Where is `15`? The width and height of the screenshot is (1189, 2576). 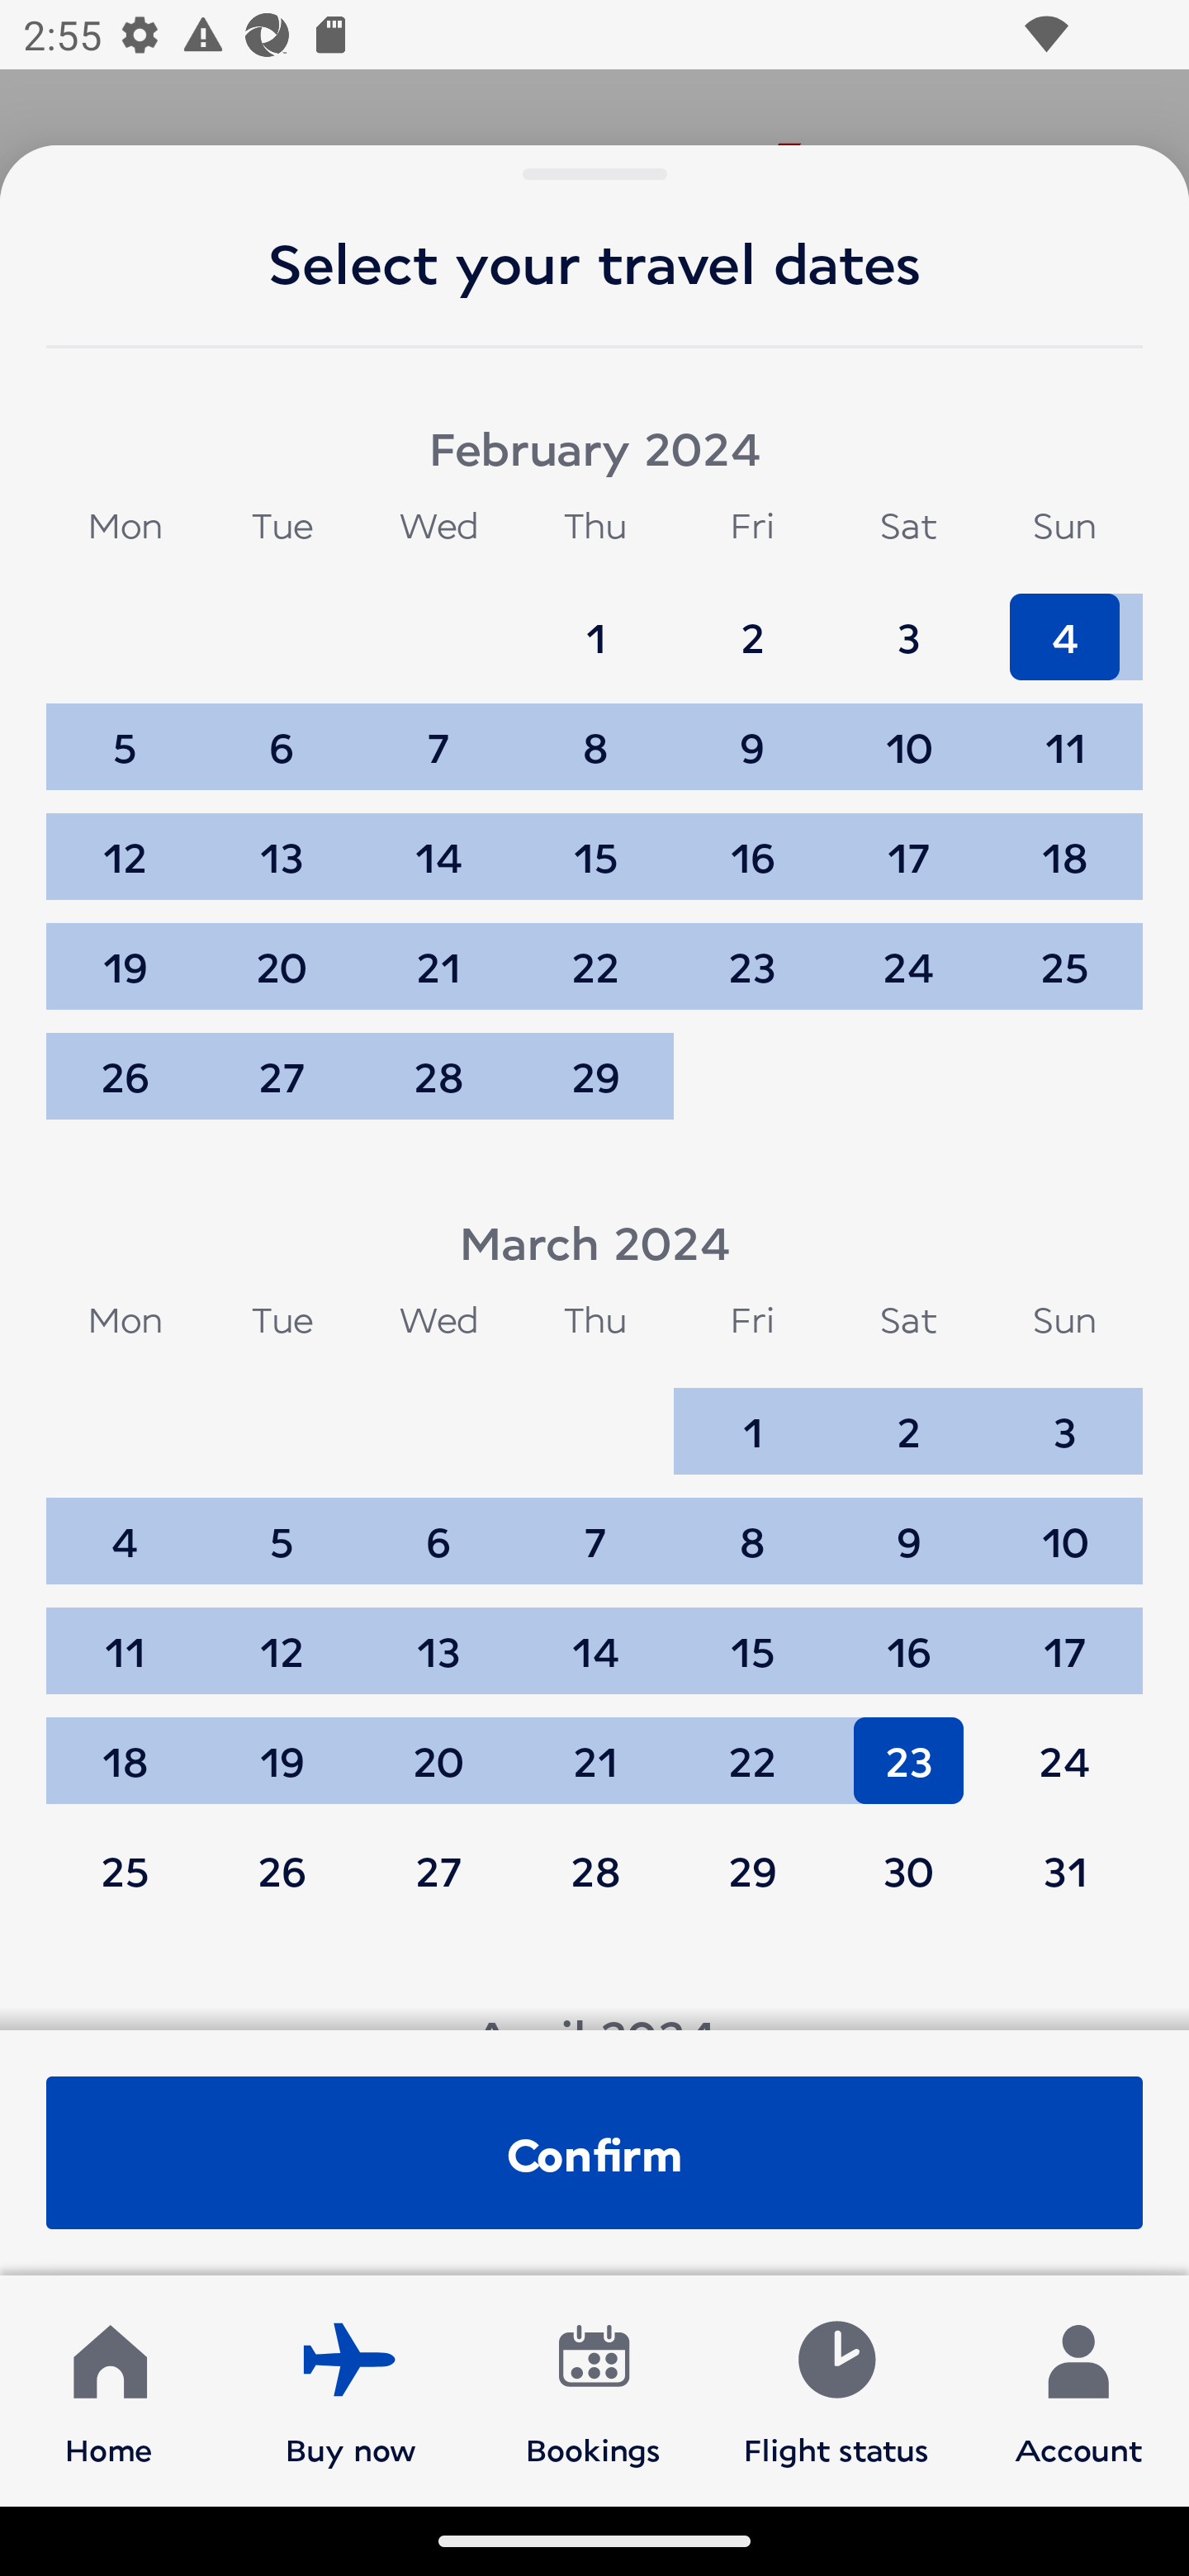 15 is located at coordinates (595, 842).